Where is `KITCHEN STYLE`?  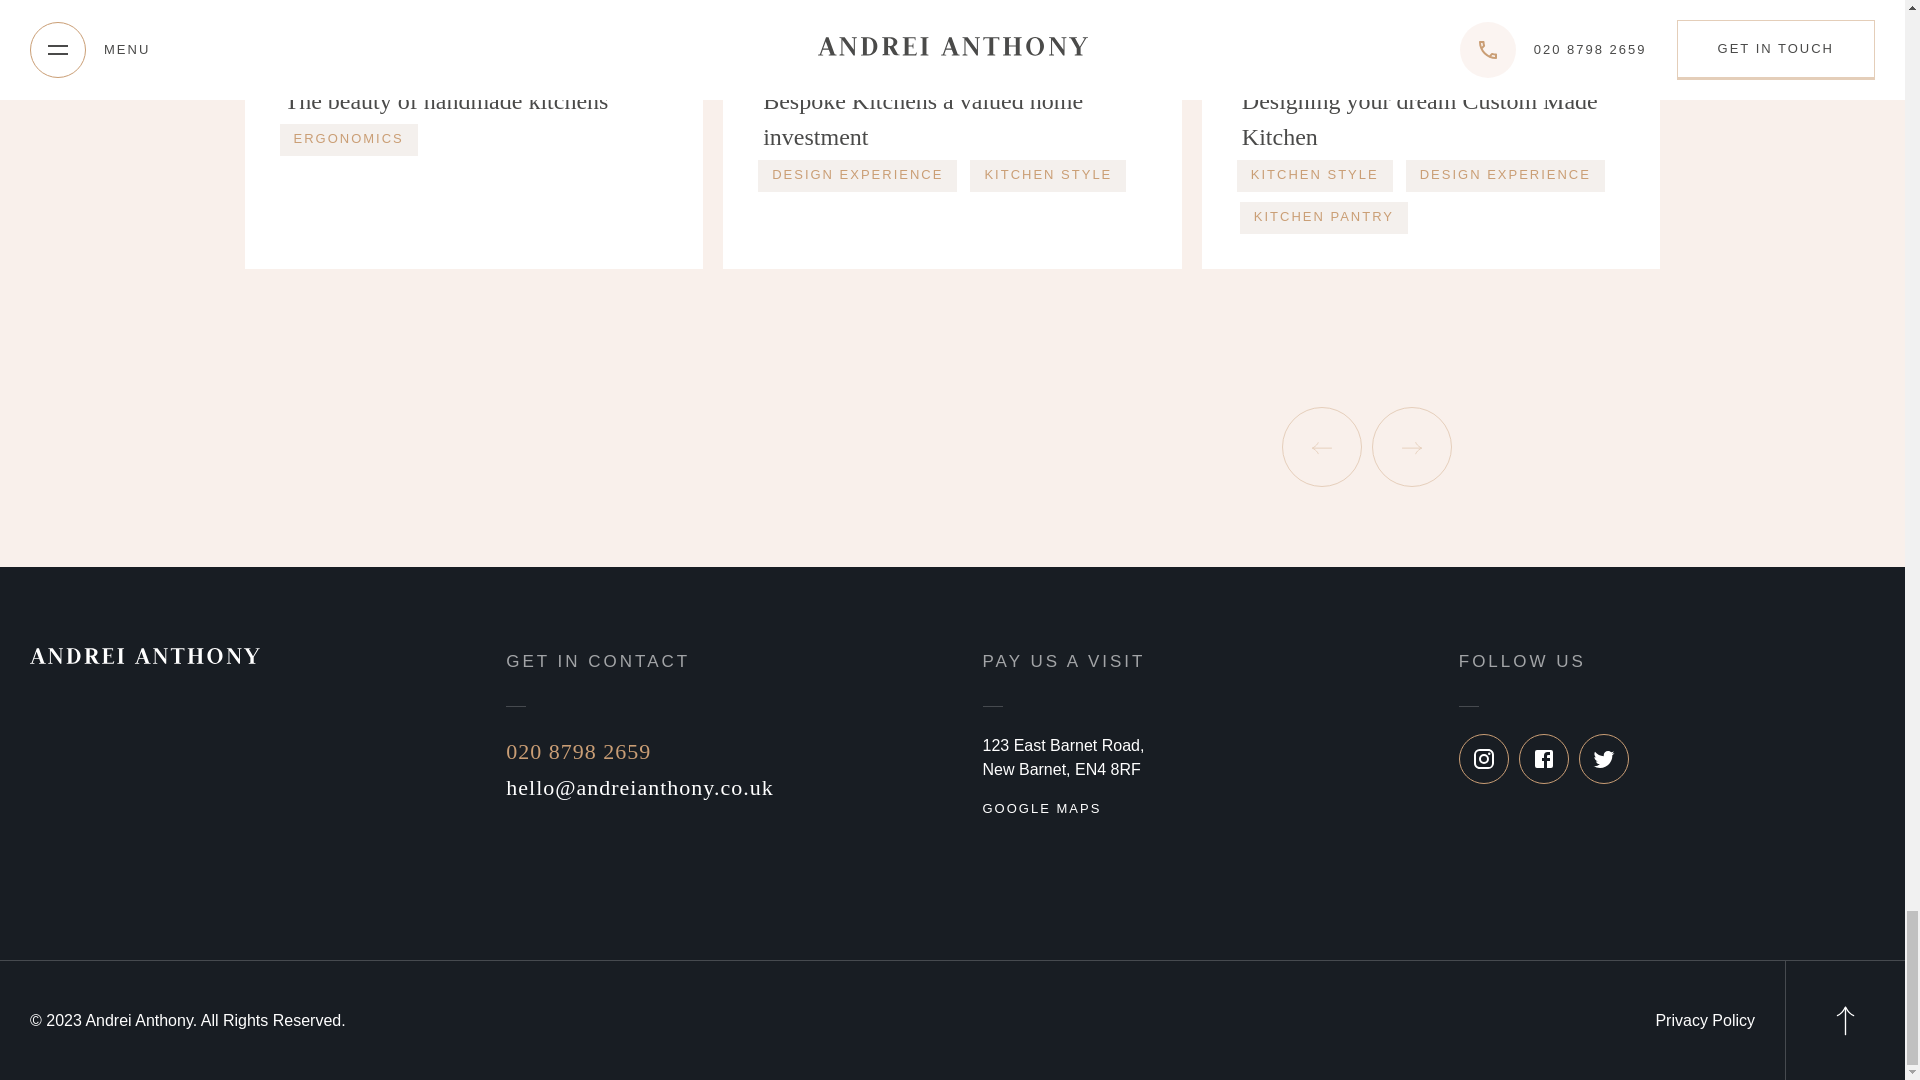
KITCHEN STYLE is located at coordinates (1047, 176).